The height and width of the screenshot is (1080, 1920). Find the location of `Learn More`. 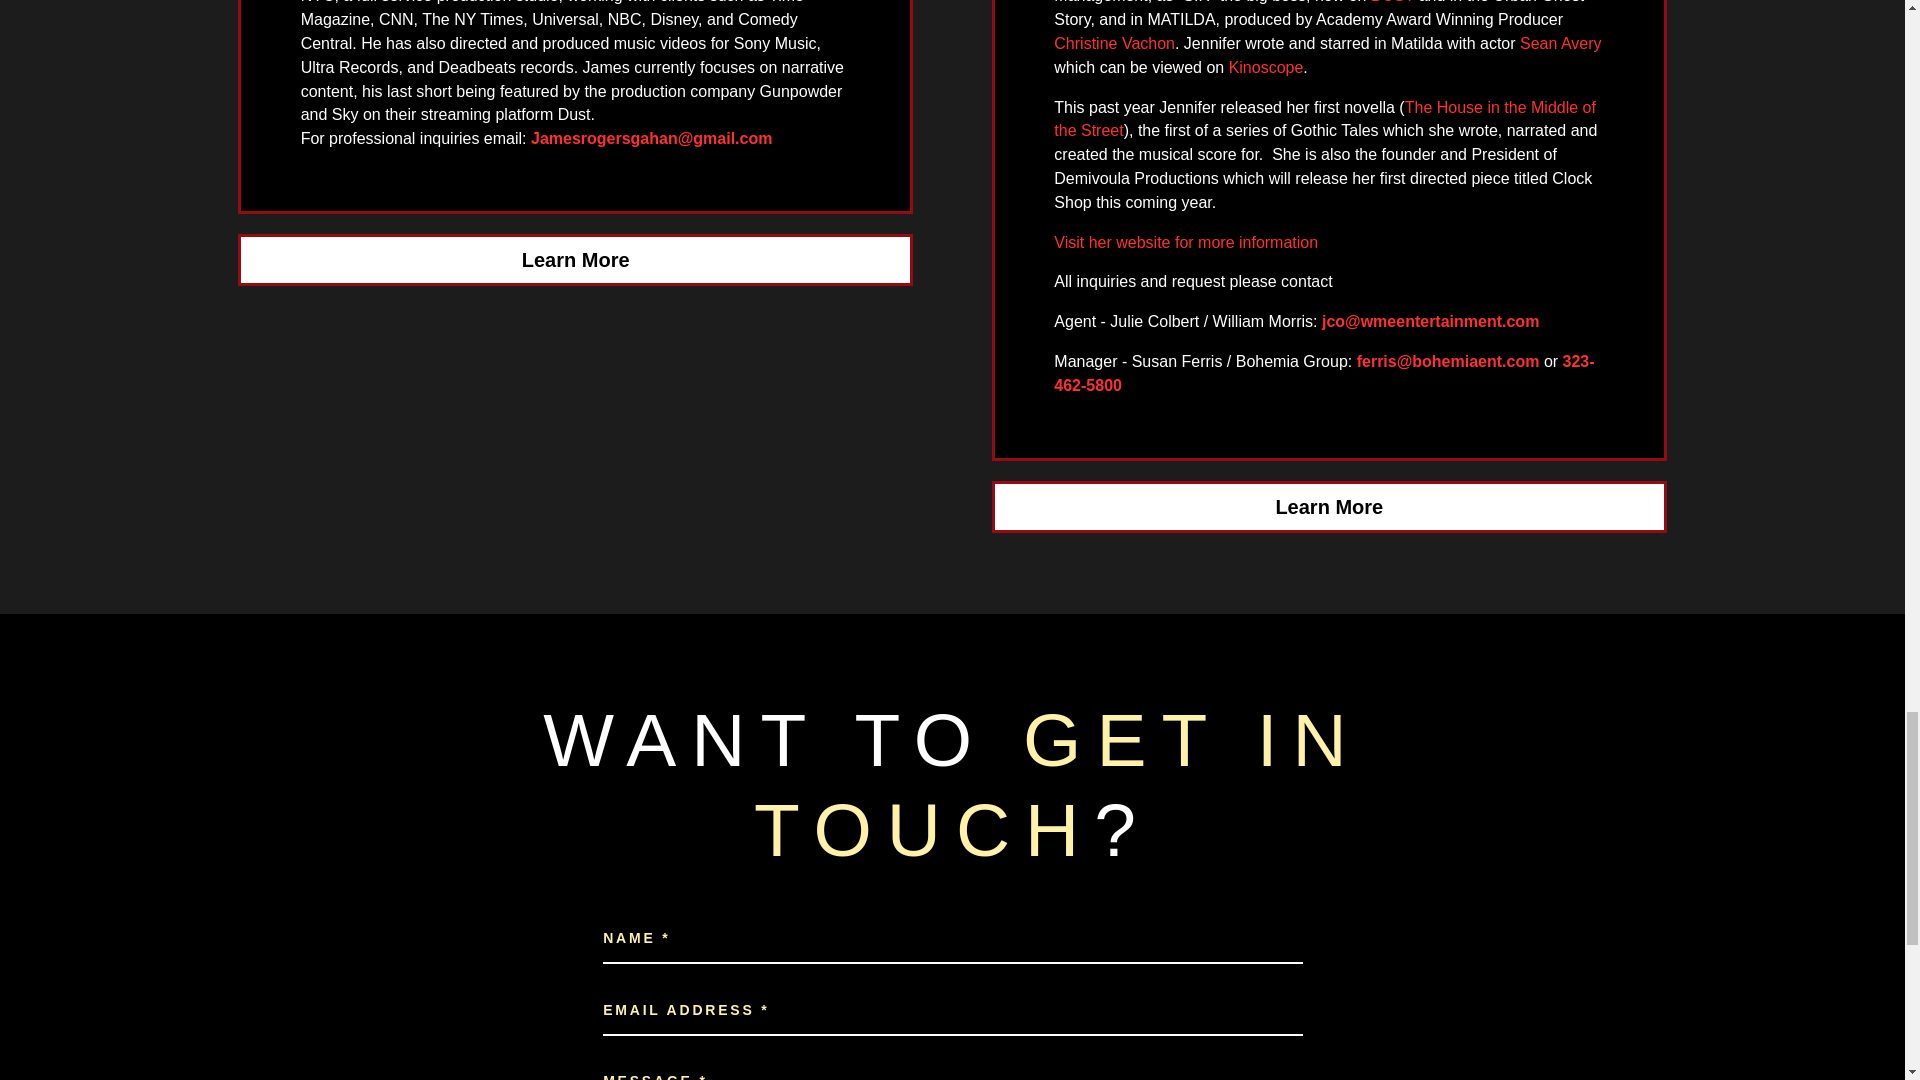

Learn More is located at coordinates (576, 260).